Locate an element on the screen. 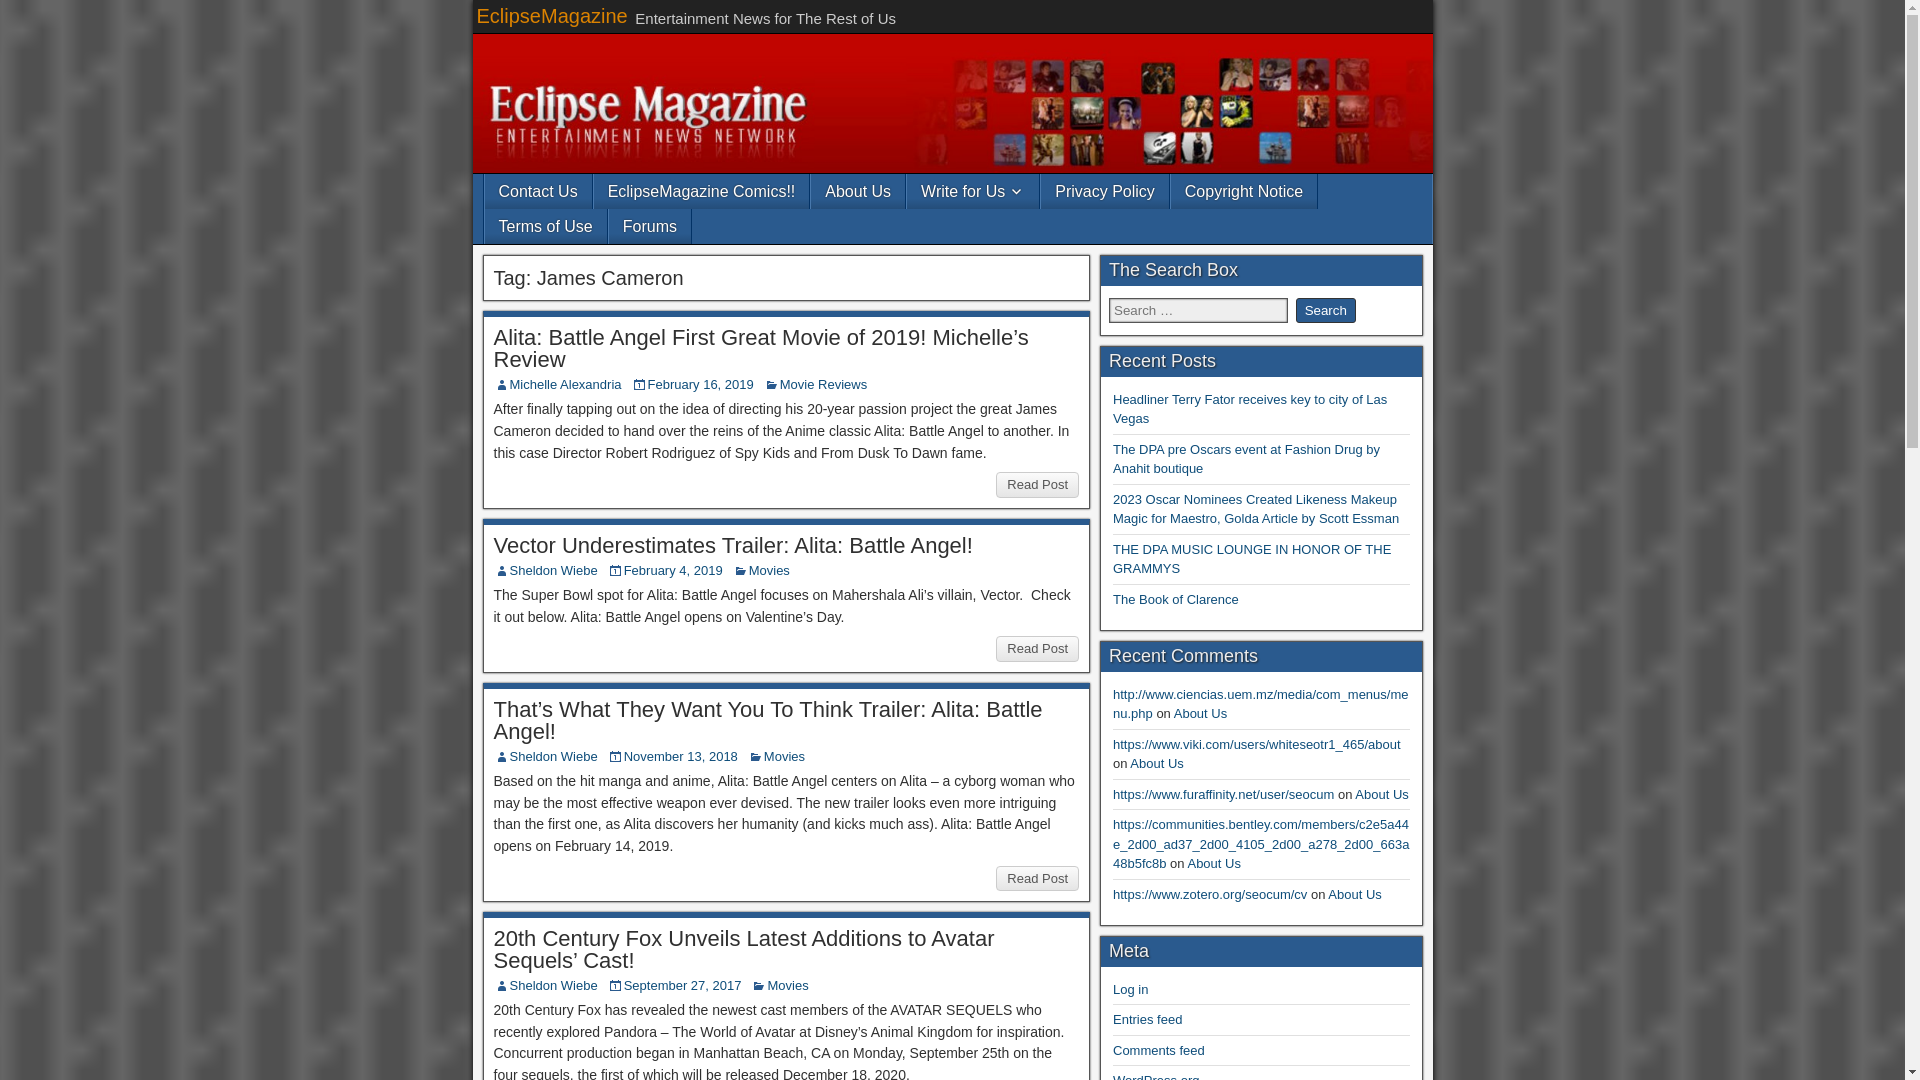  February 4, 2019 is located at coordinates (674, 570).